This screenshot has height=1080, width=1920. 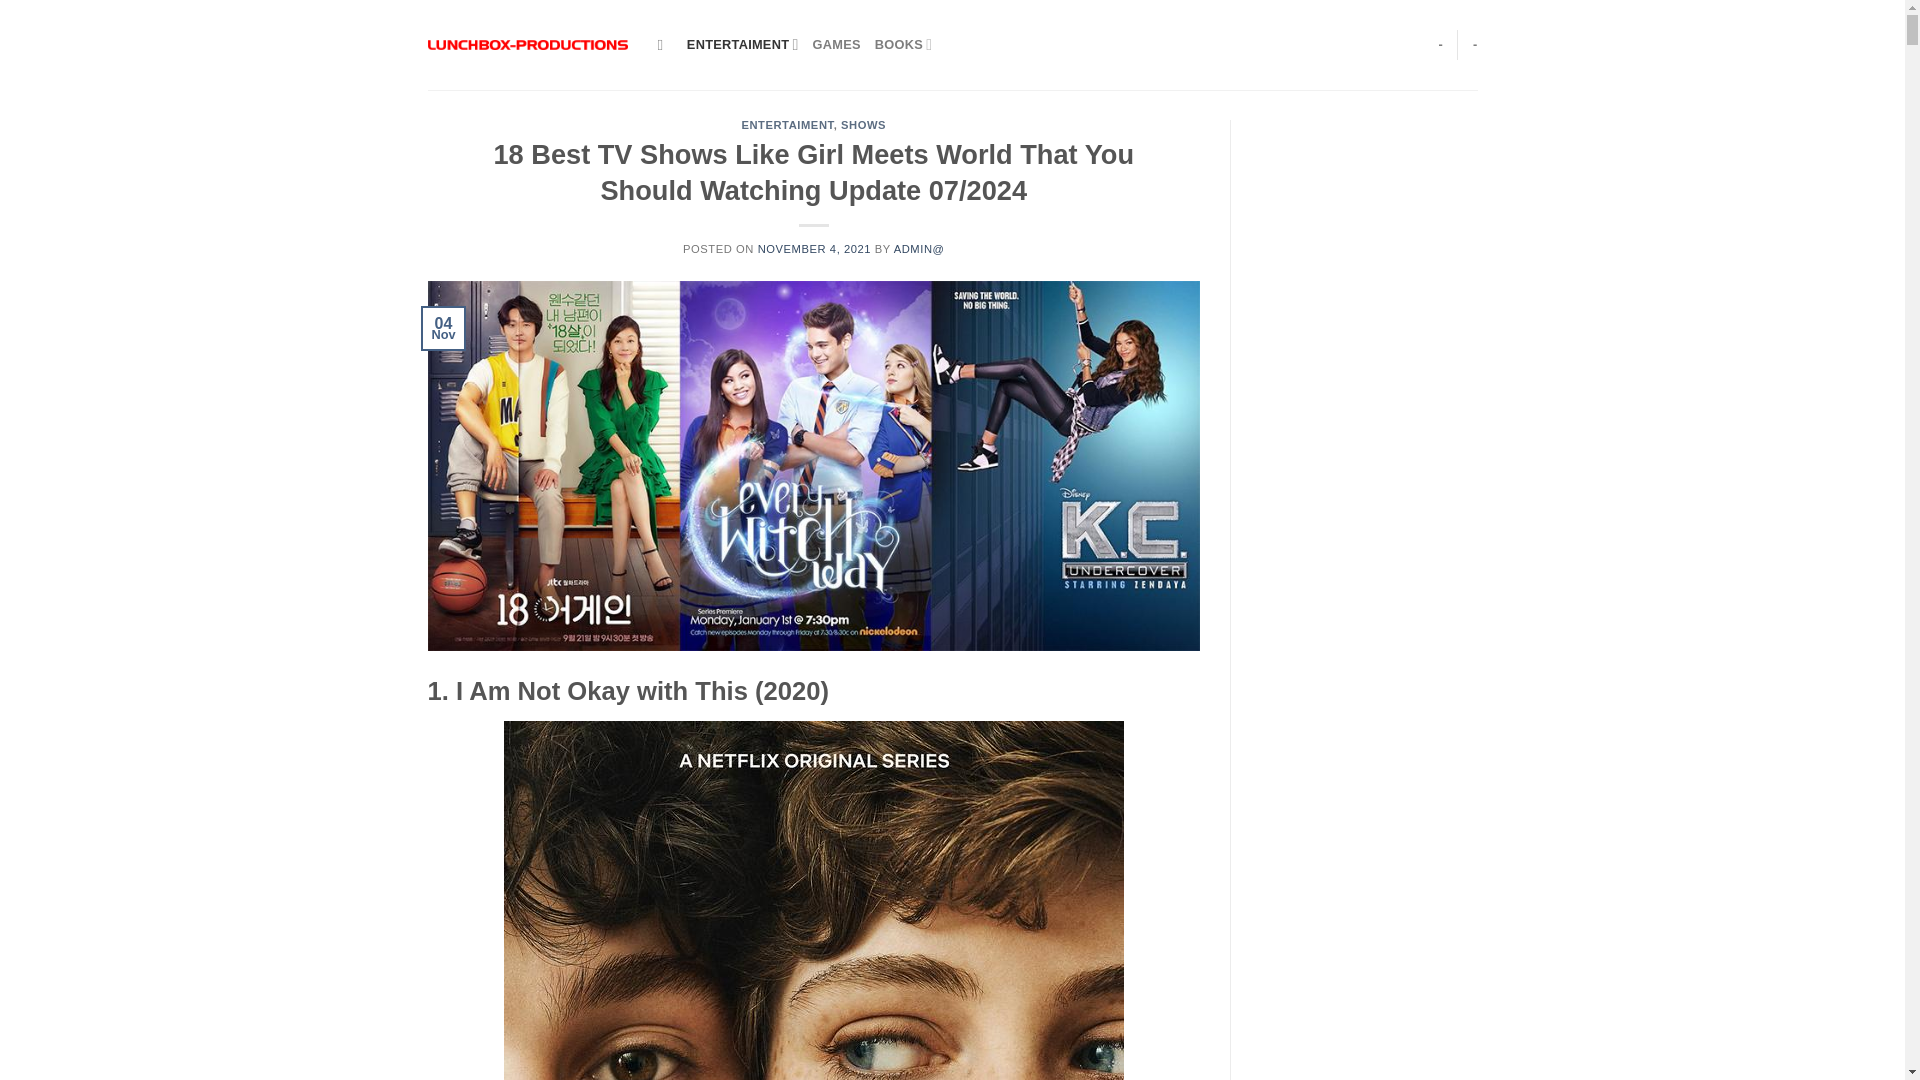 What do you see at coordinates (1440, 44) in the screenshot?
I see `-` at bounding box center [1440, 44].